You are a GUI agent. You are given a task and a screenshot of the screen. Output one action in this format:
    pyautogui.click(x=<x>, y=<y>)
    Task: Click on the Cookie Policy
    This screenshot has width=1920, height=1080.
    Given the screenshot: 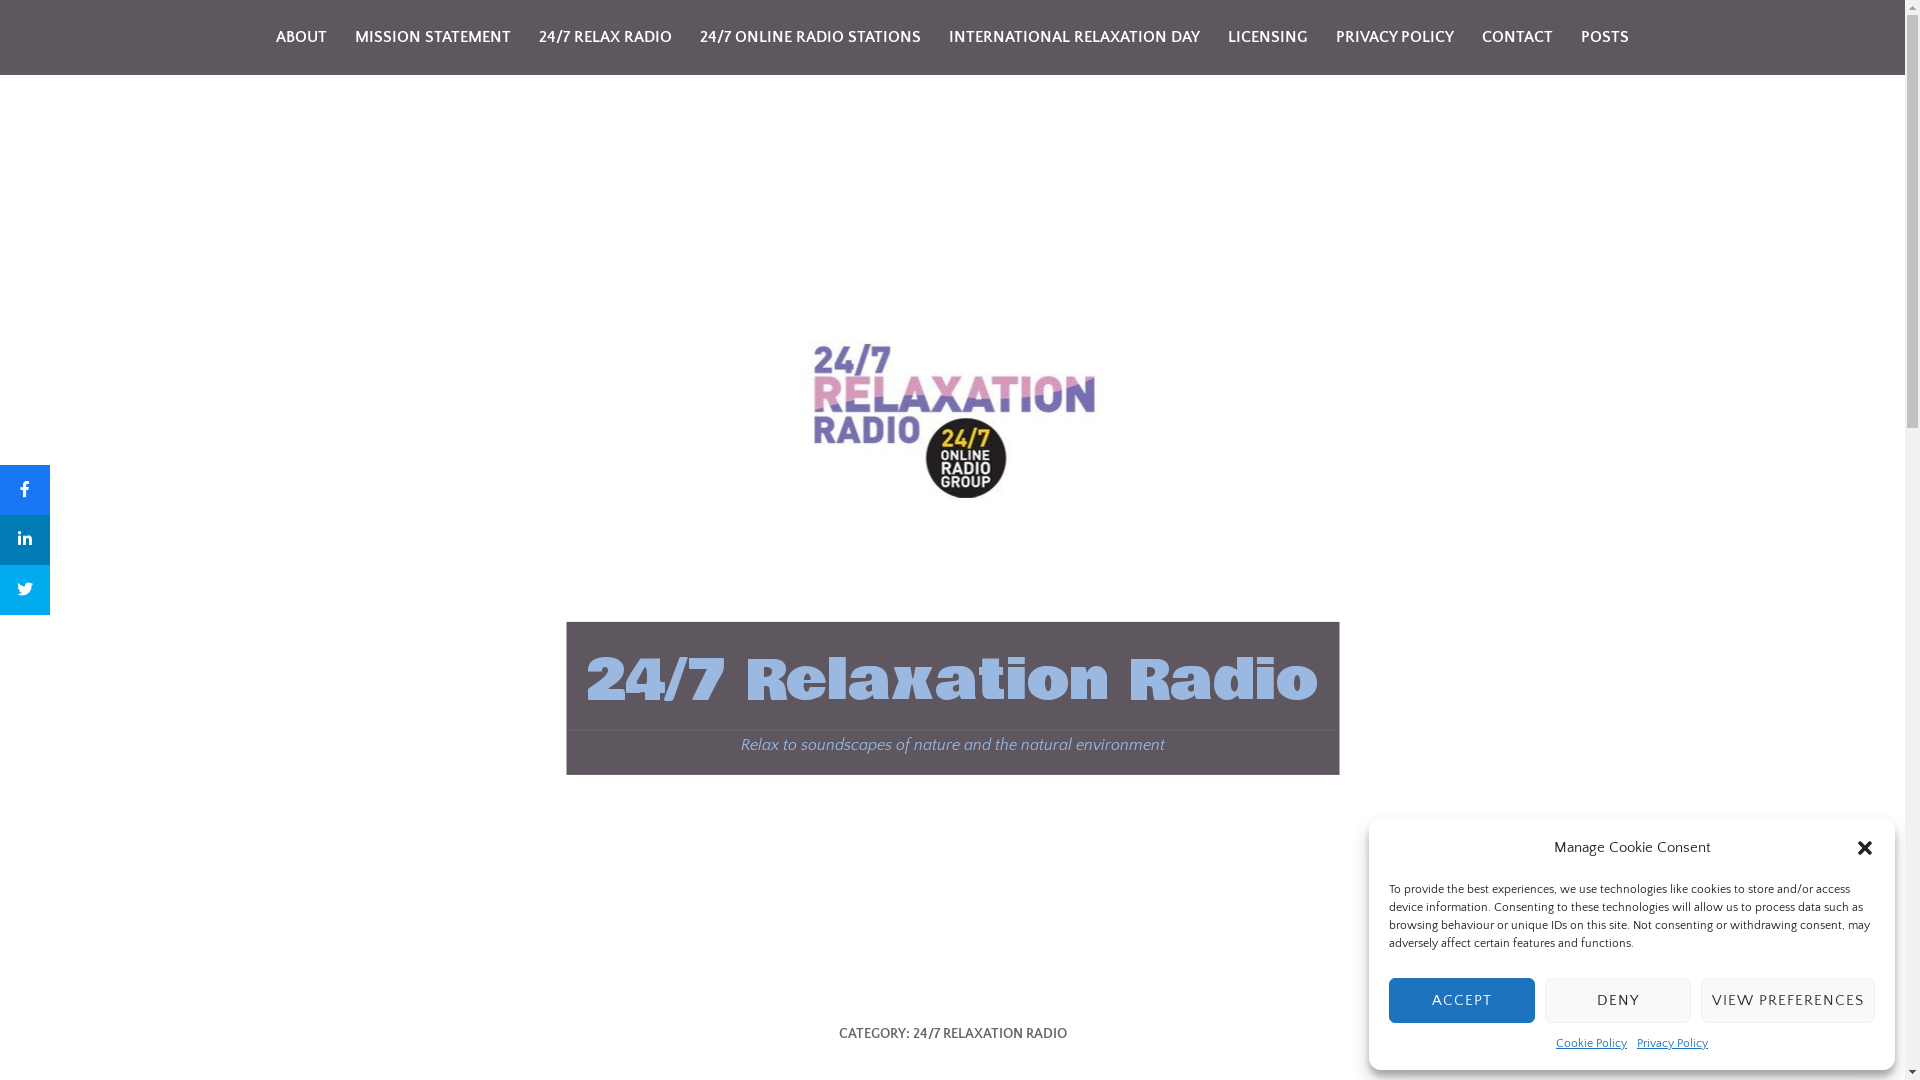 What is the action you would take?
    pyautogui.click(x=1592, y=1044)
    